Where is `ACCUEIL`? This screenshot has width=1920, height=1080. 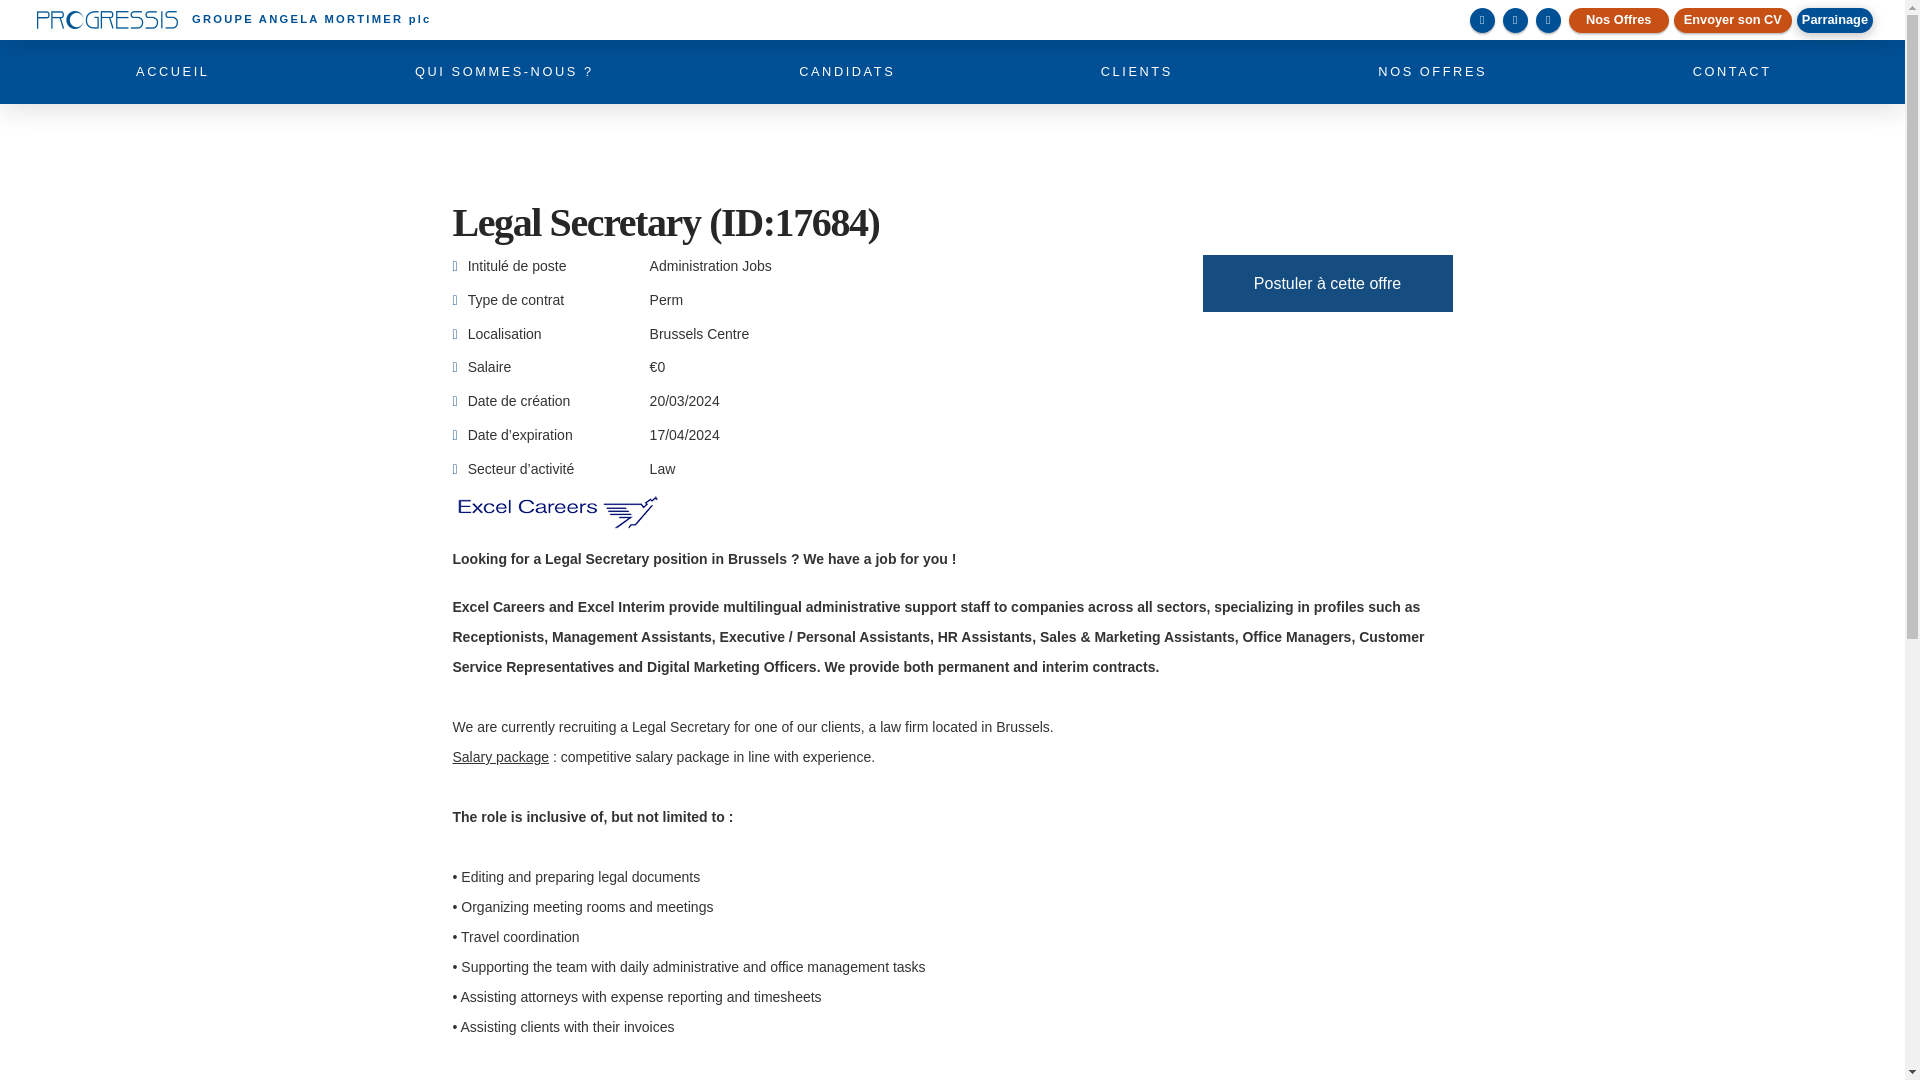 ACCUEIL is located at coordinates (172, 71).